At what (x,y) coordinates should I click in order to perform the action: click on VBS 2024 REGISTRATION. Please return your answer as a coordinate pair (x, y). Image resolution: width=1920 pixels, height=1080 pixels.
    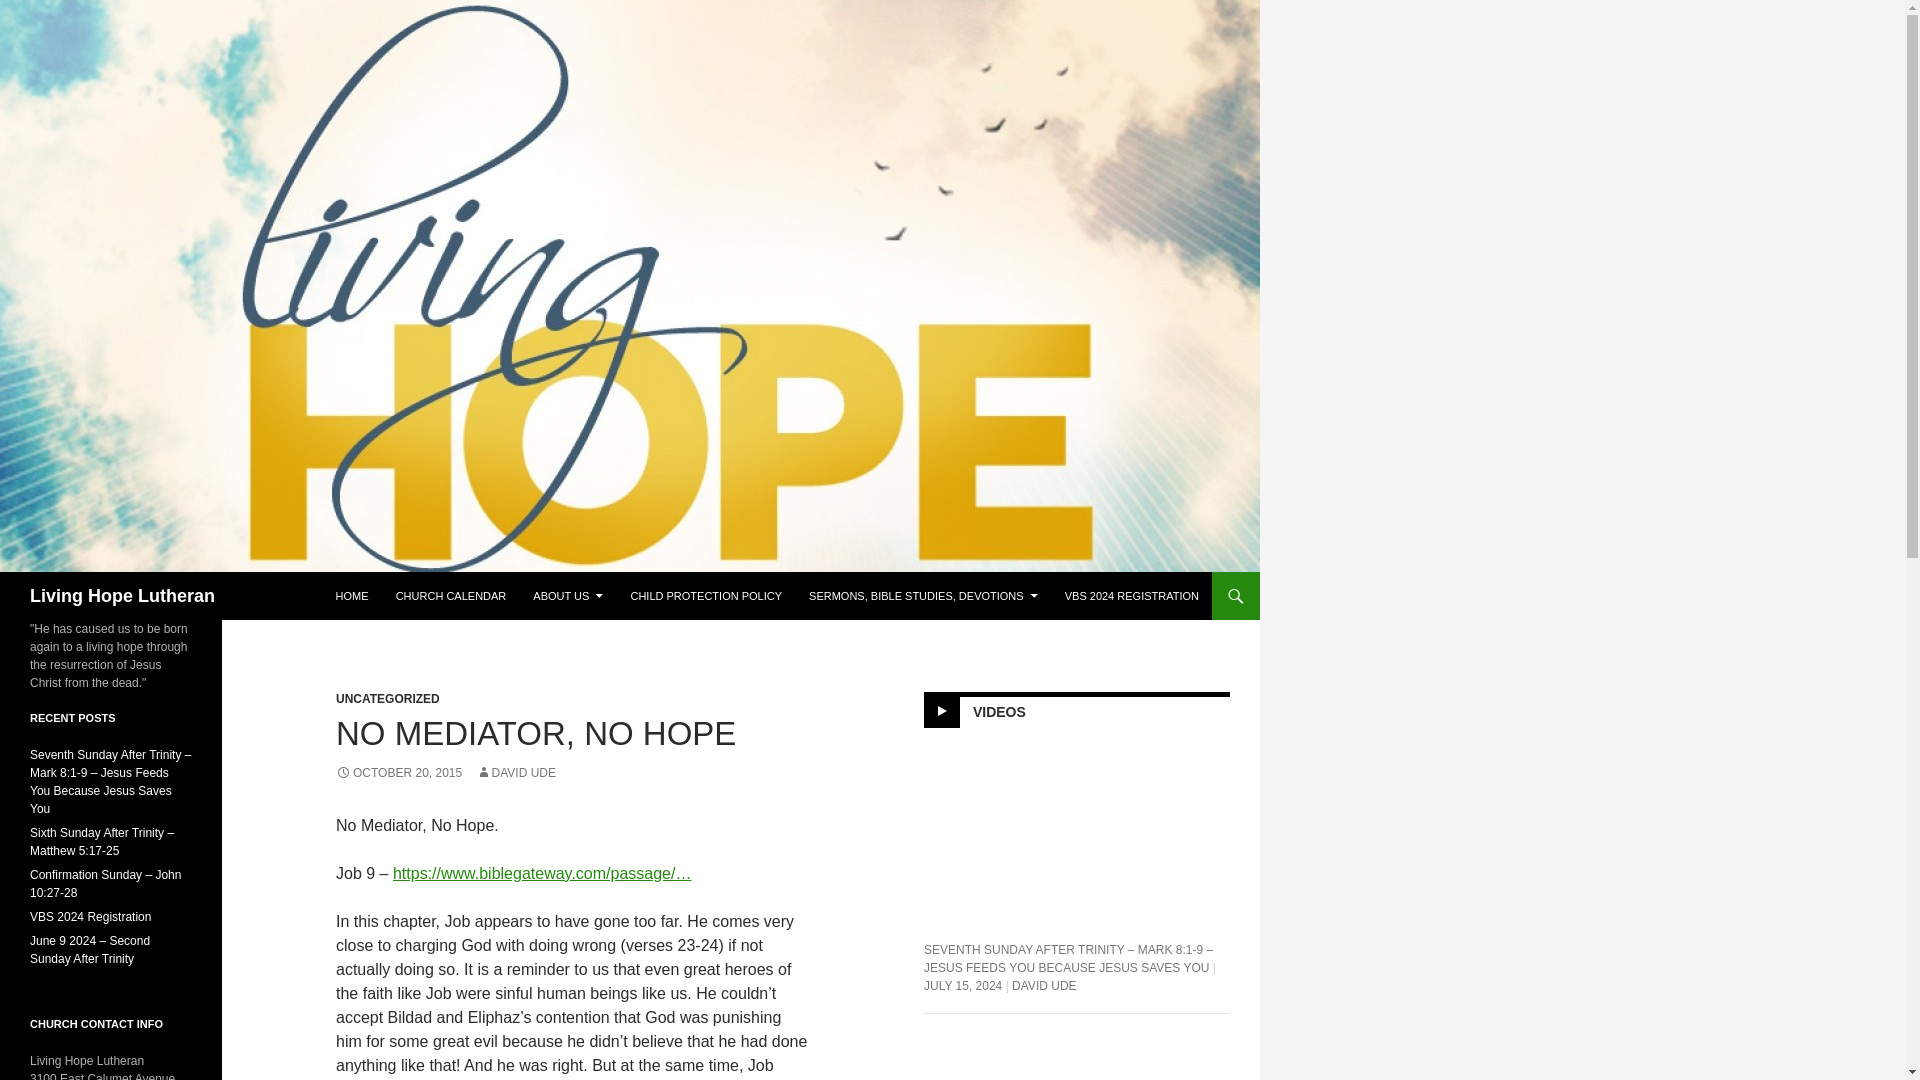
    Looking at the image, I should click on (1132, 596).